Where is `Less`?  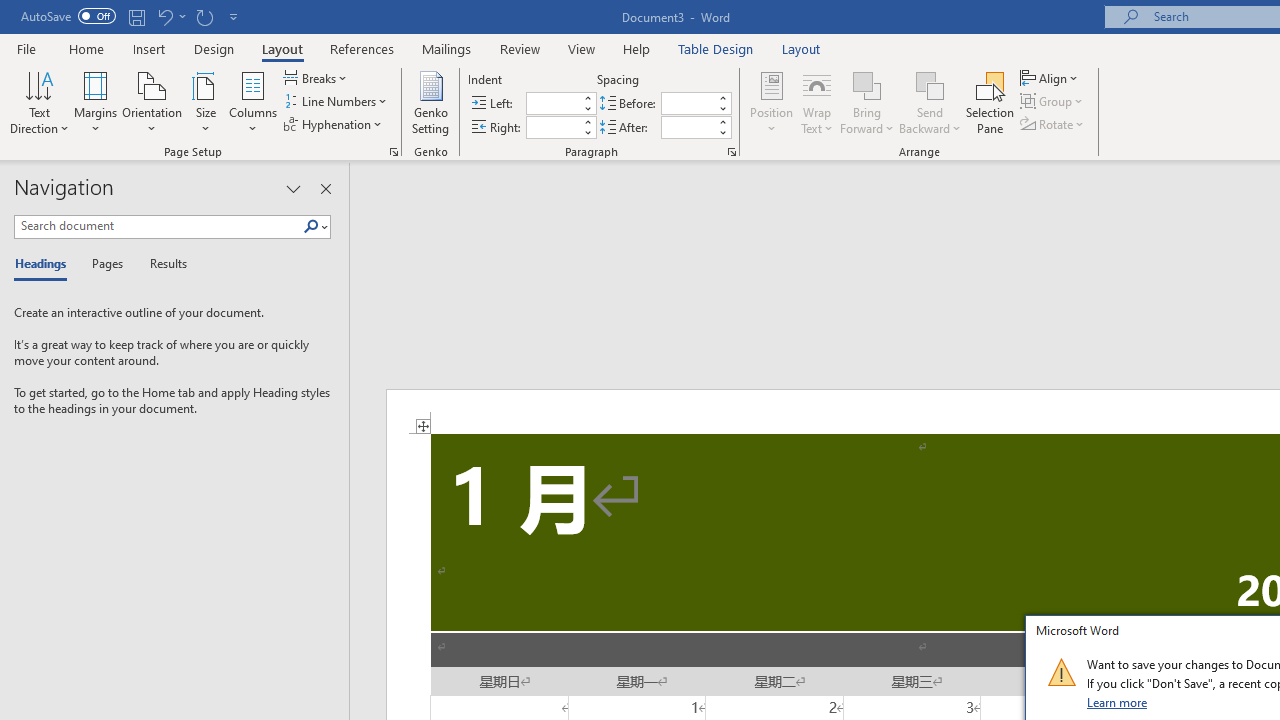 Less is located at coordinates (722, 132).